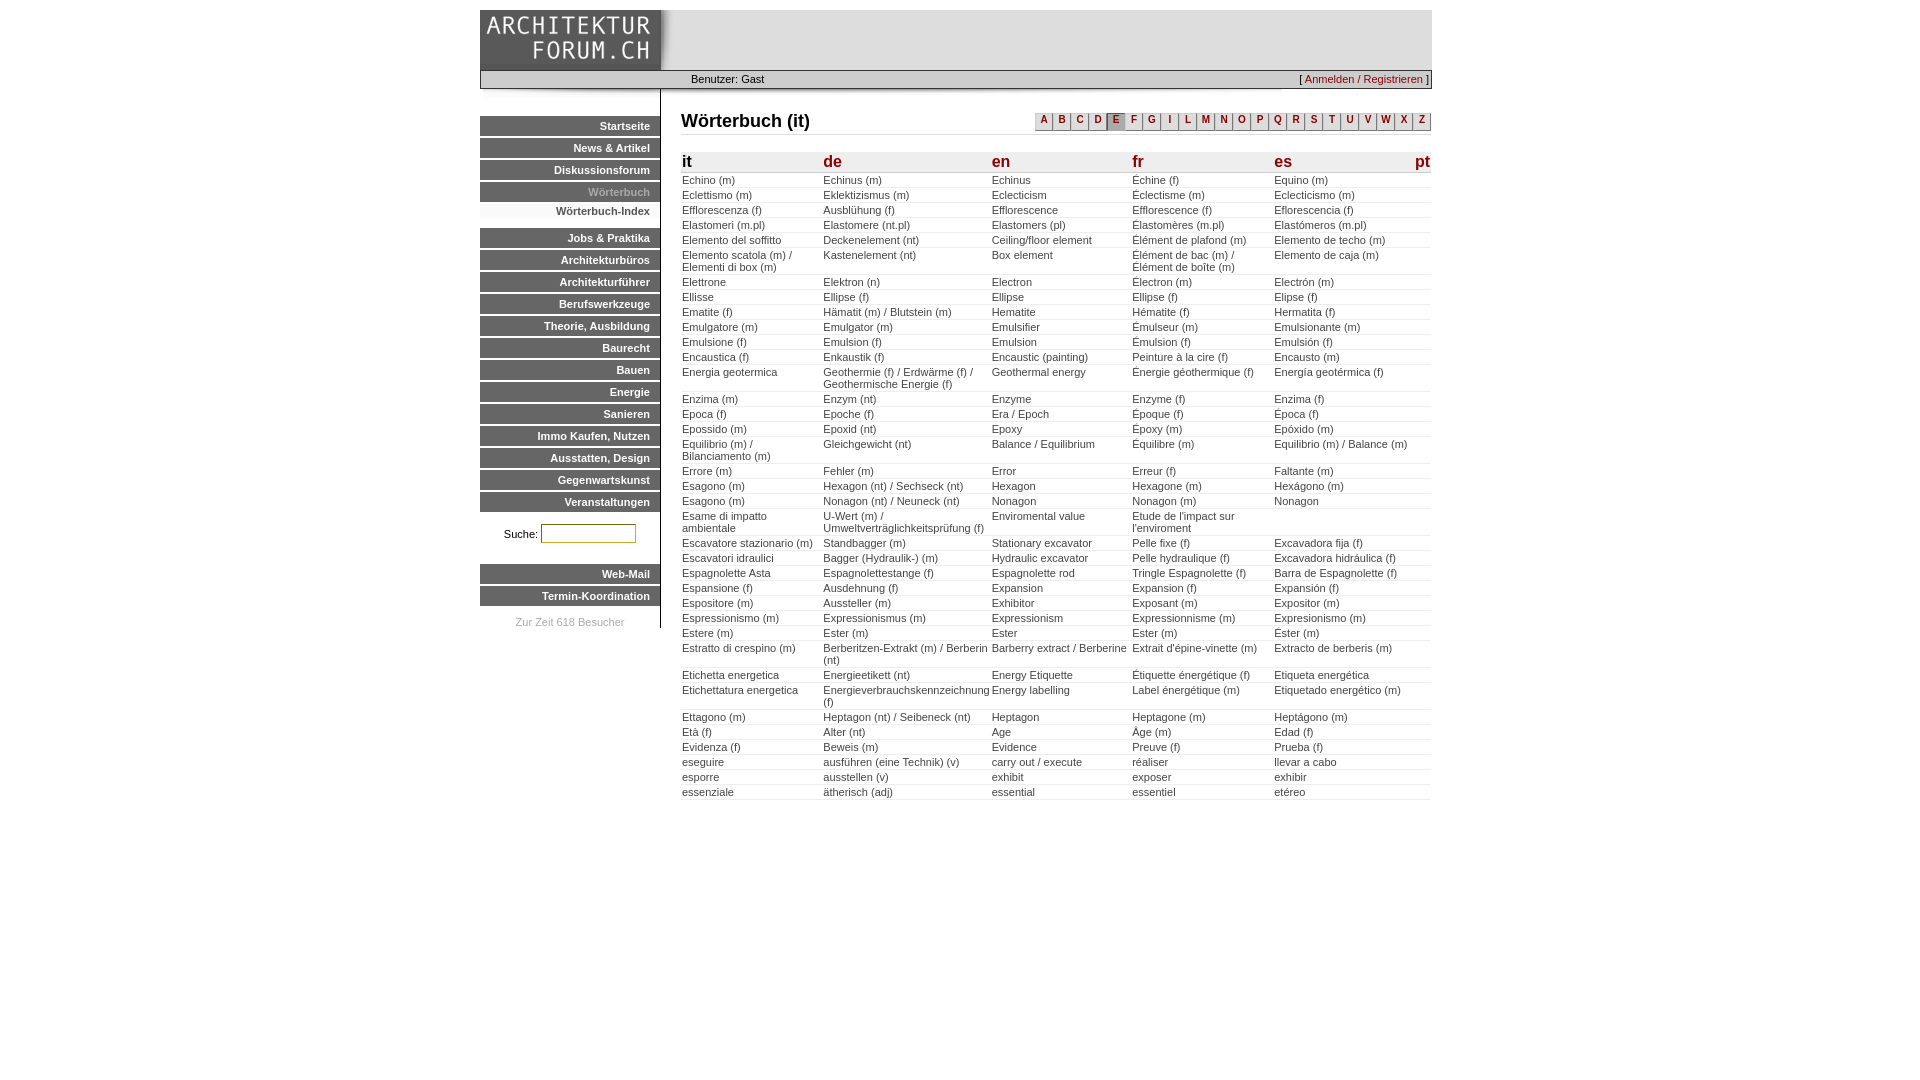 The width and height of the screenshot is (1920, 1080). Describe the element at coordinates (1314, 195) in the screenshot. I see `Eclecticismo (m)` at that location.